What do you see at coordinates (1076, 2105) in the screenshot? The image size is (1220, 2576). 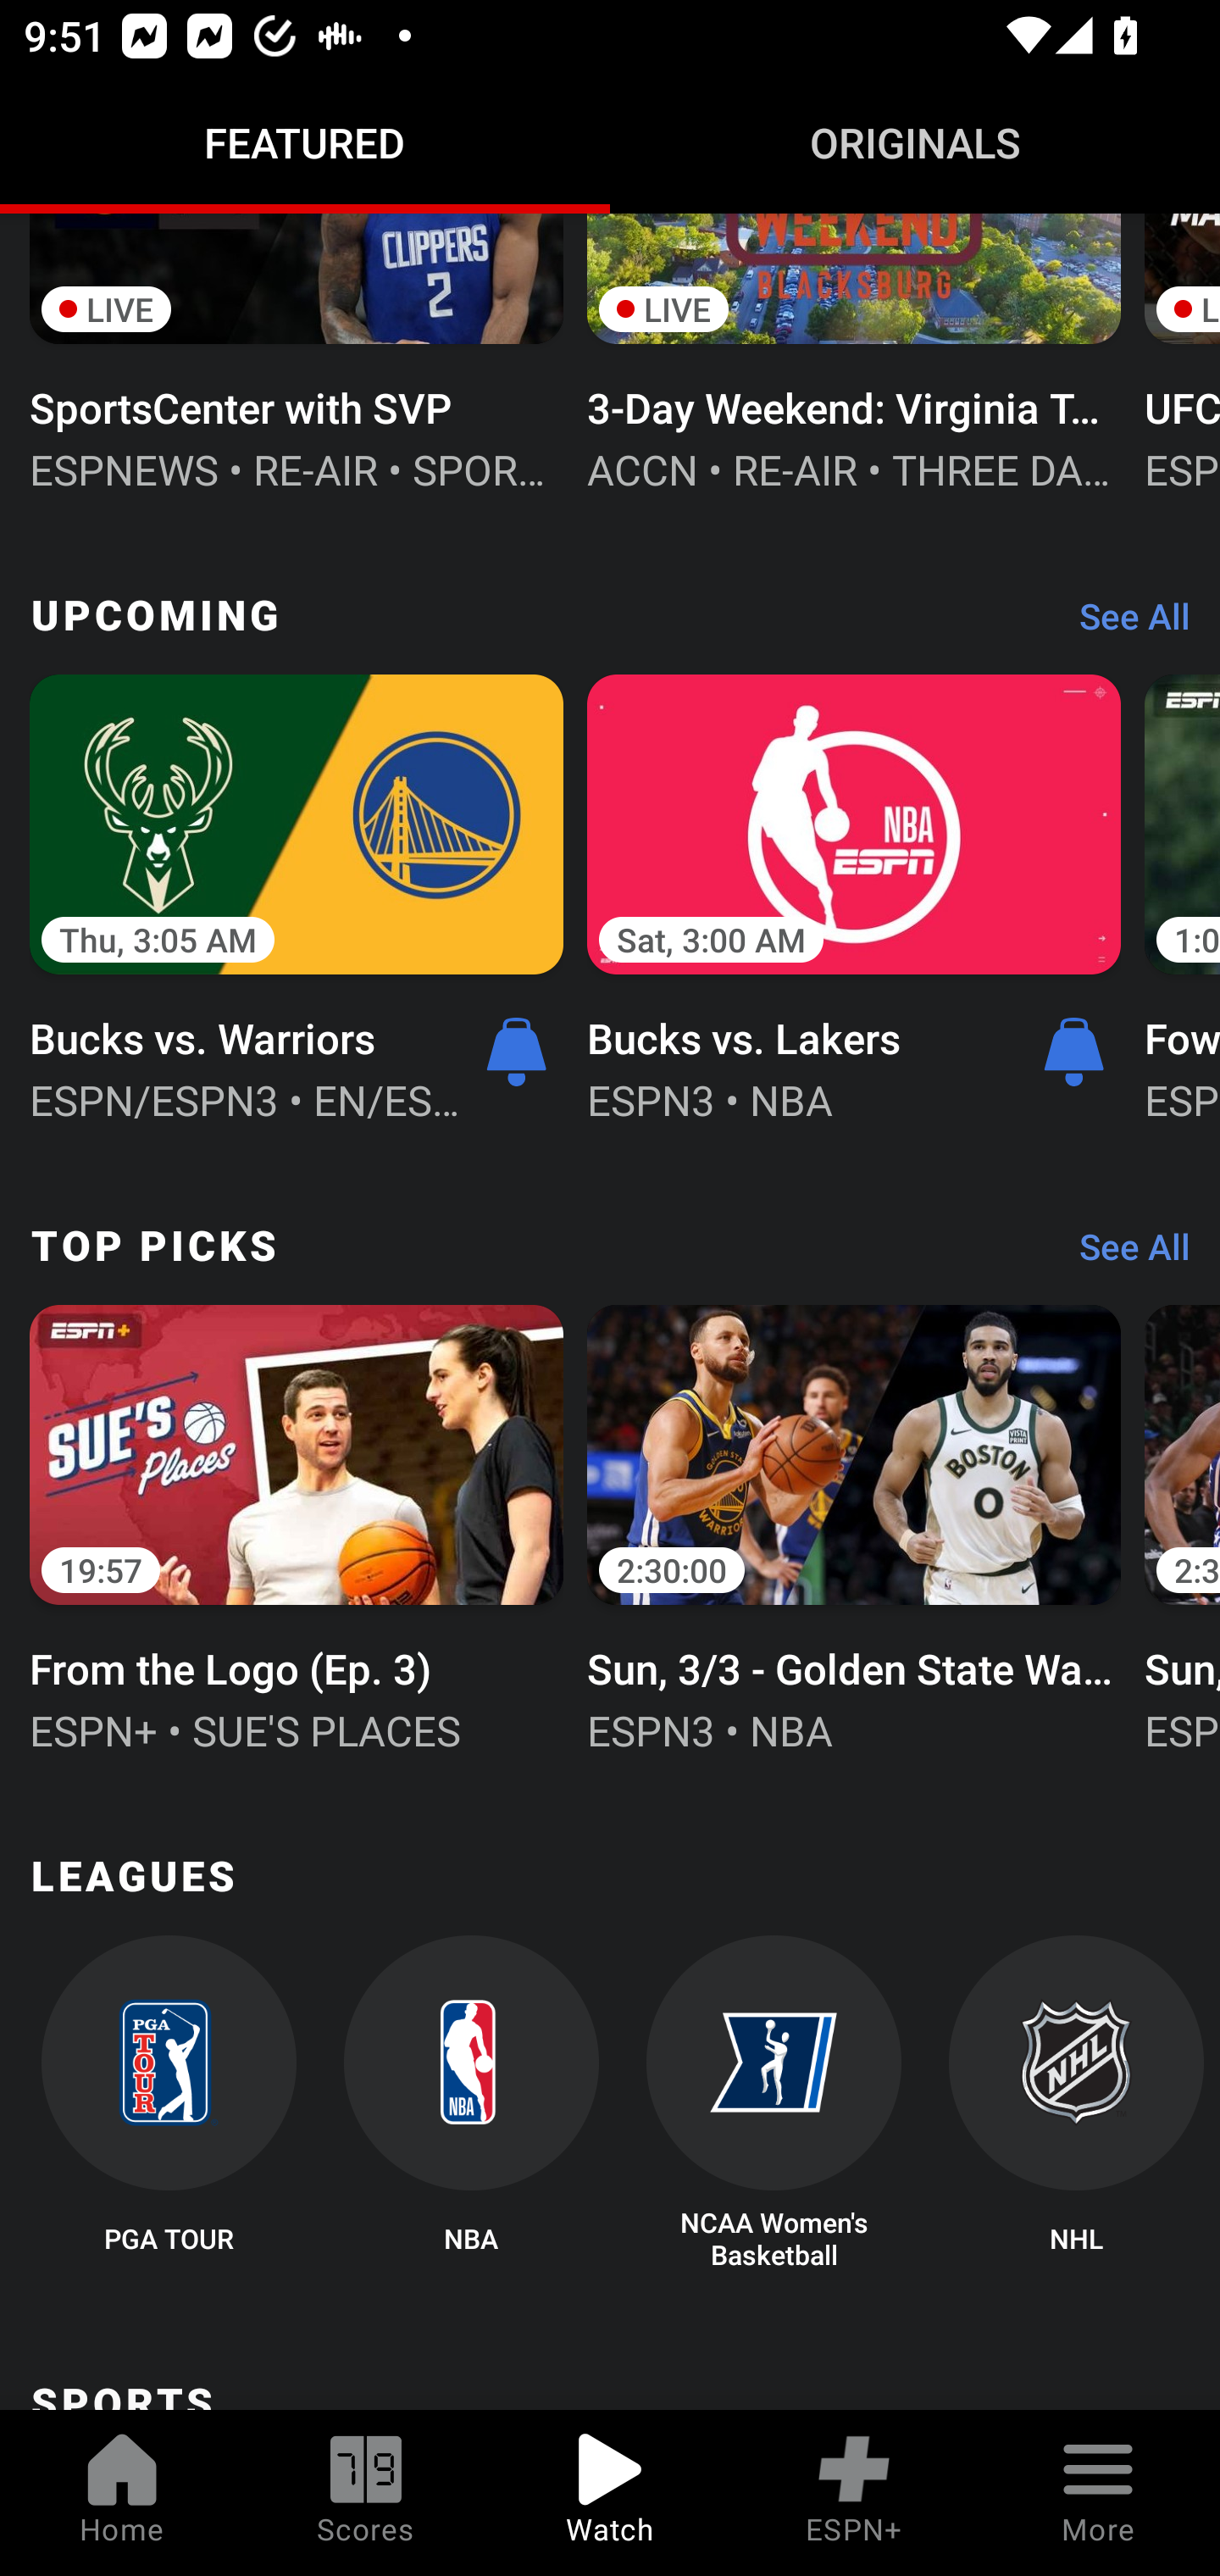 I see `NHL` at bounding box center [1076, 2105].